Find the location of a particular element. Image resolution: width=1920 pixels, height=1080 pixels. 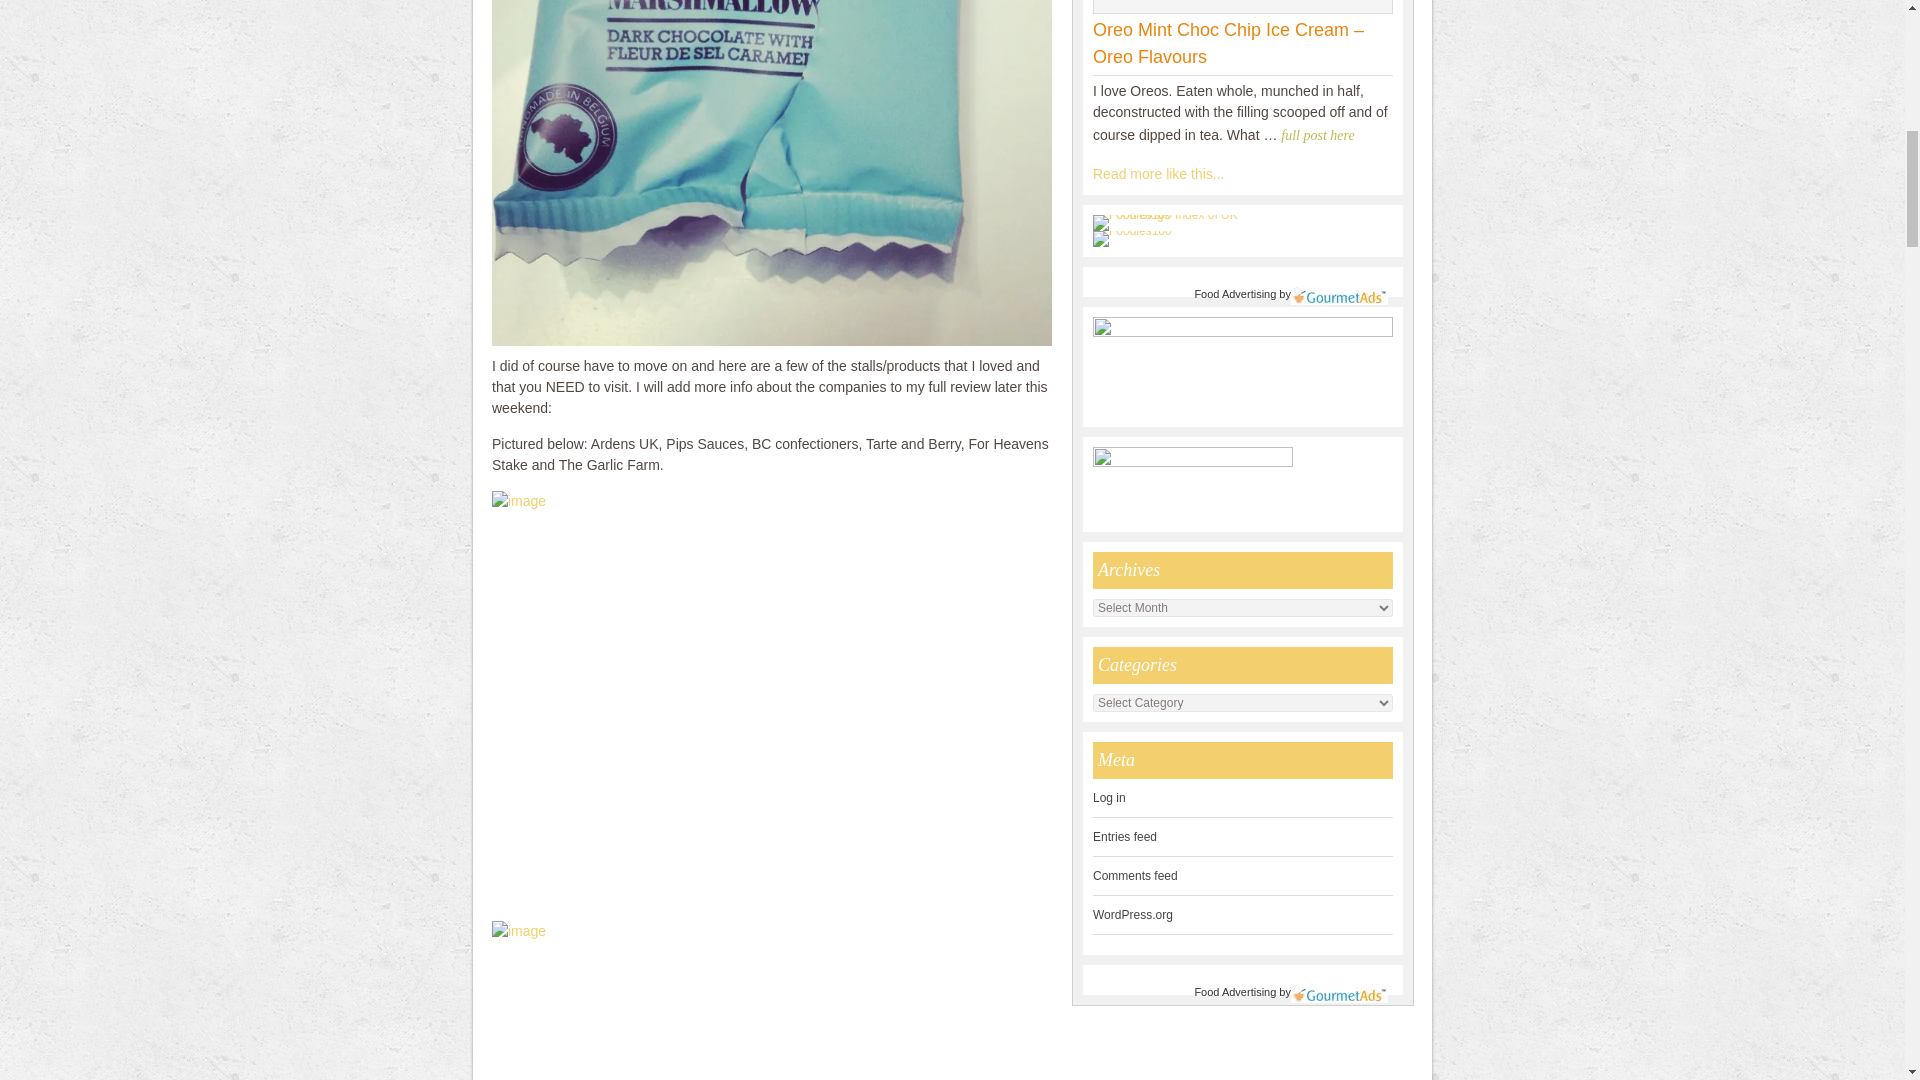

Food Advertising is located at coordinates (1235, 294).